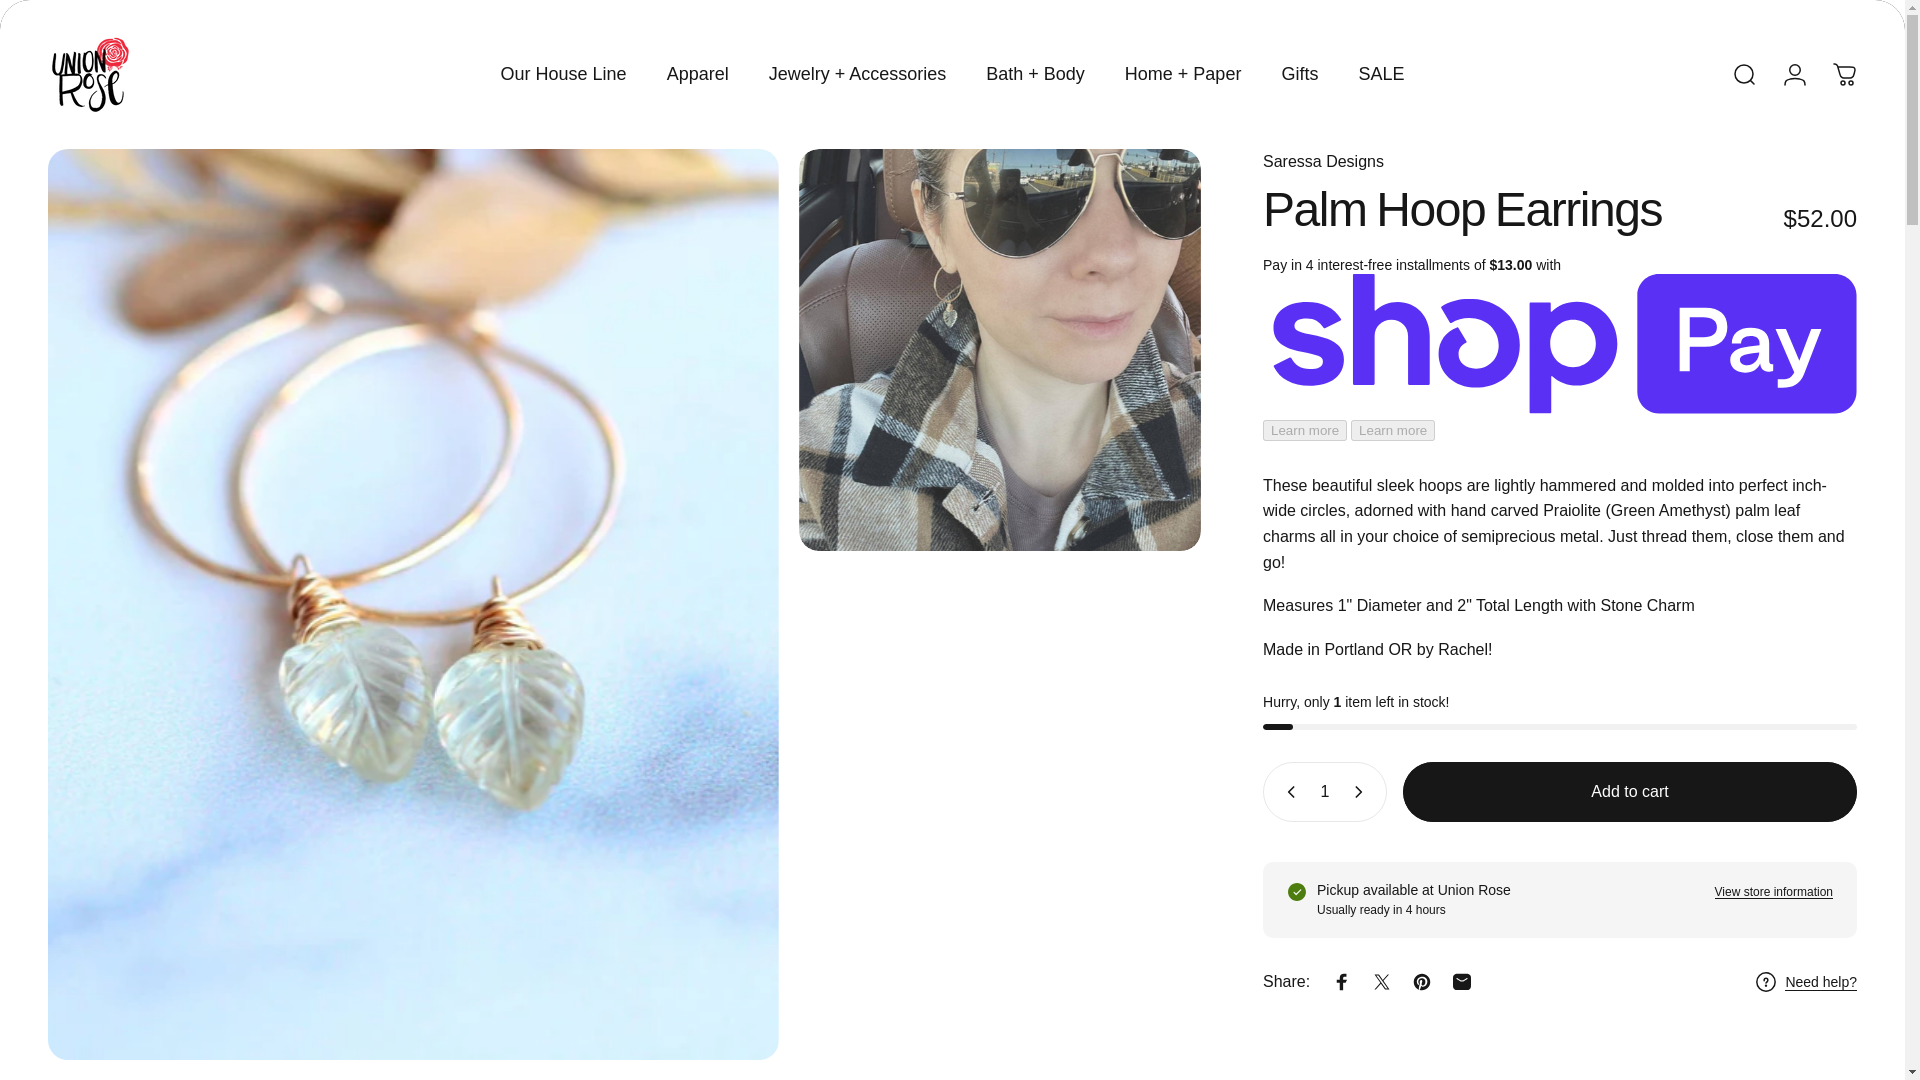  What do you see at coordinates (1421, 982) in the screenshot?
I see `Pin on Pinterest` at bounding box center [1421, 982].